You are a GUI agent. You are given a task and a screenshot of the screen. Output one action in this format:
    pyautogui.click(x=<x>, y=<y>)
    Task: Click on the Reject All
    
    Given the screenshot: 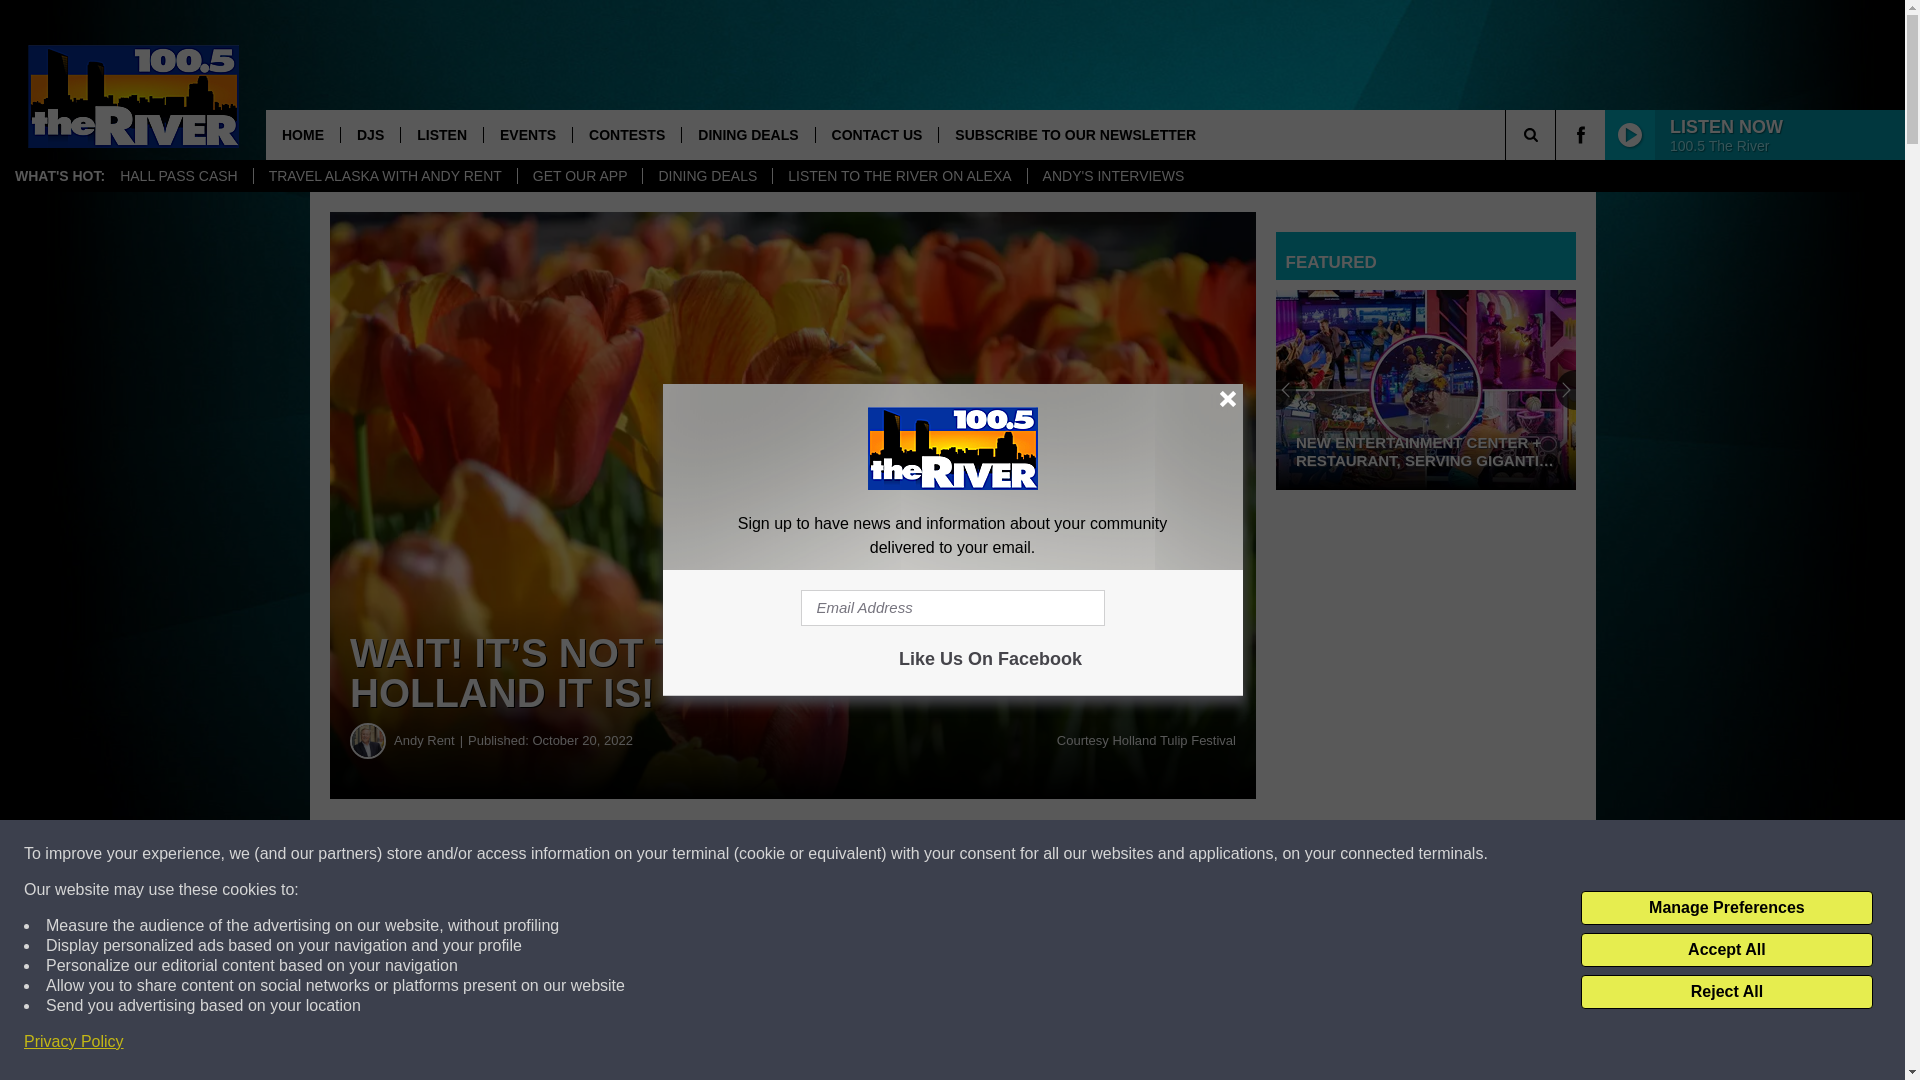 What is the action you would take?
    pyautogui.click(x=1726, y=992)
    